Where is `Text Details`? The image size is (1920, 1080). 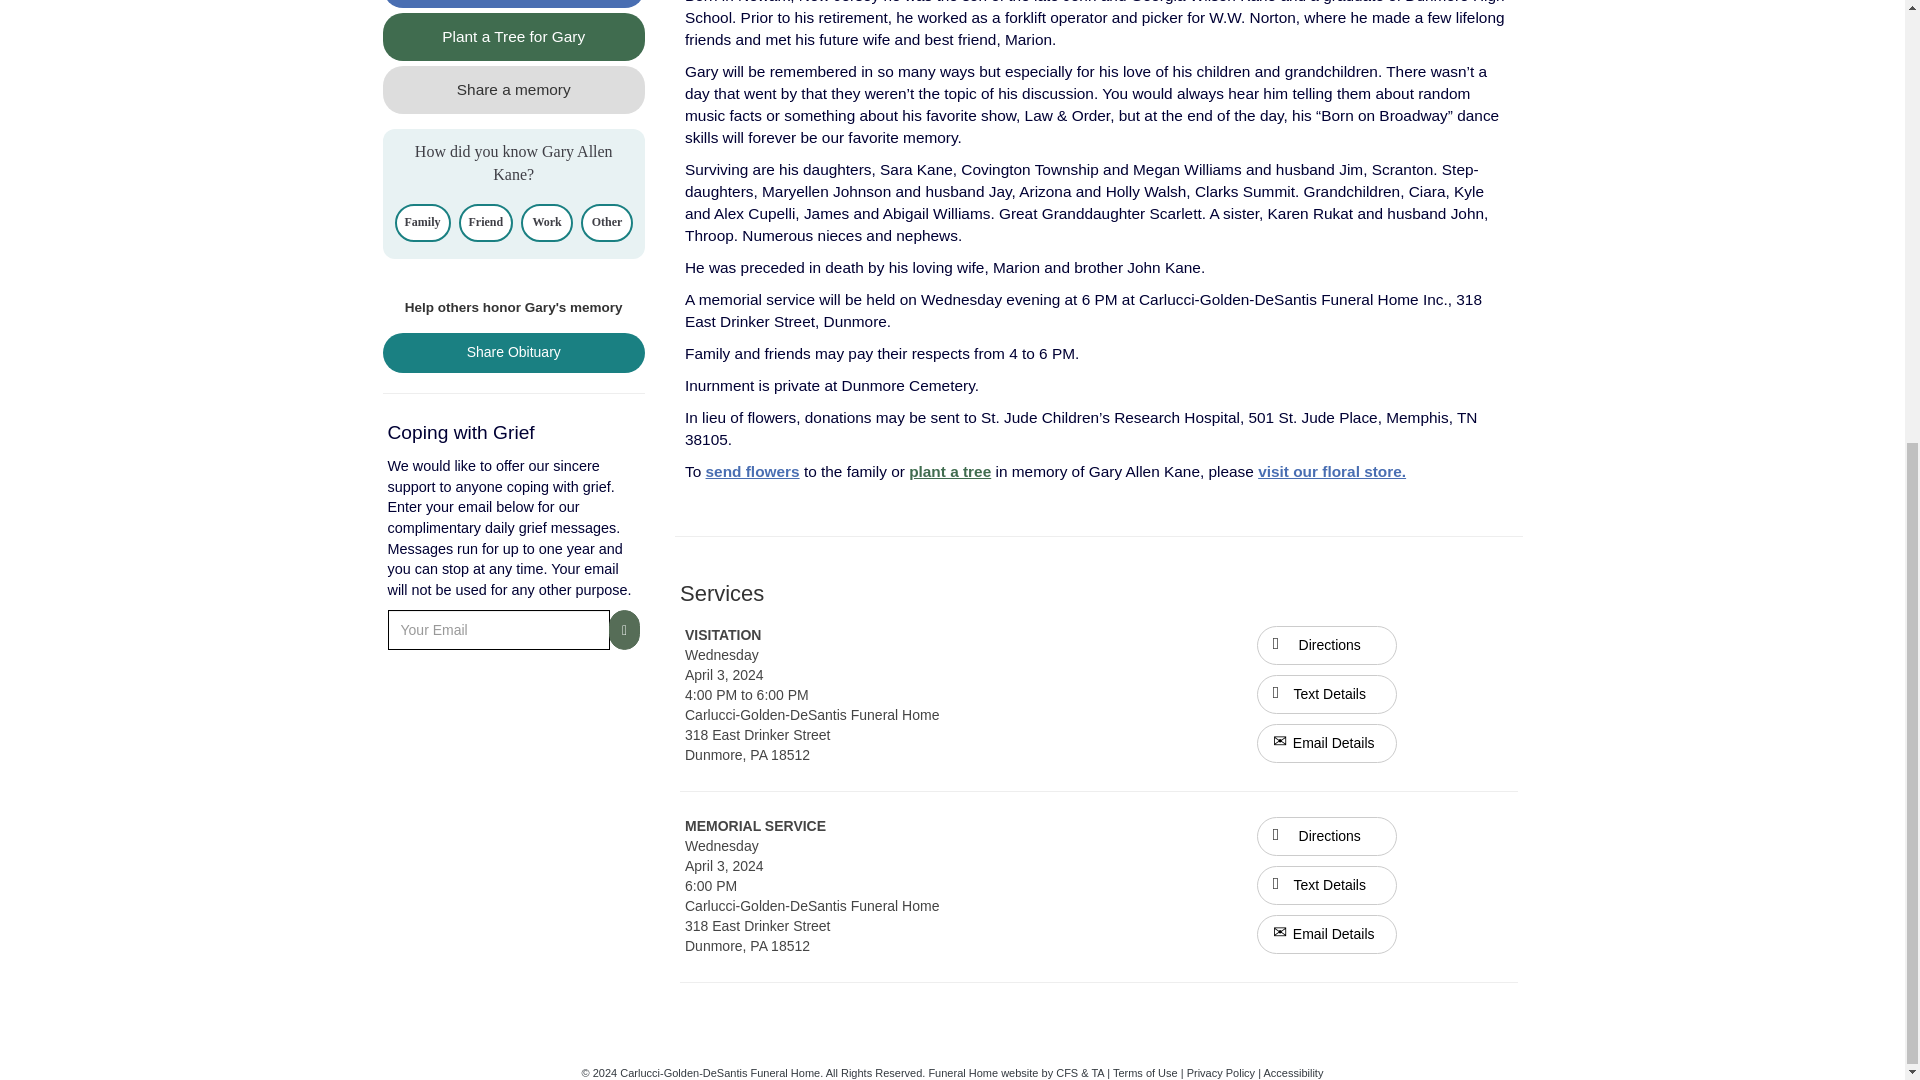 Text Details is located at coordinates (1327, 886).